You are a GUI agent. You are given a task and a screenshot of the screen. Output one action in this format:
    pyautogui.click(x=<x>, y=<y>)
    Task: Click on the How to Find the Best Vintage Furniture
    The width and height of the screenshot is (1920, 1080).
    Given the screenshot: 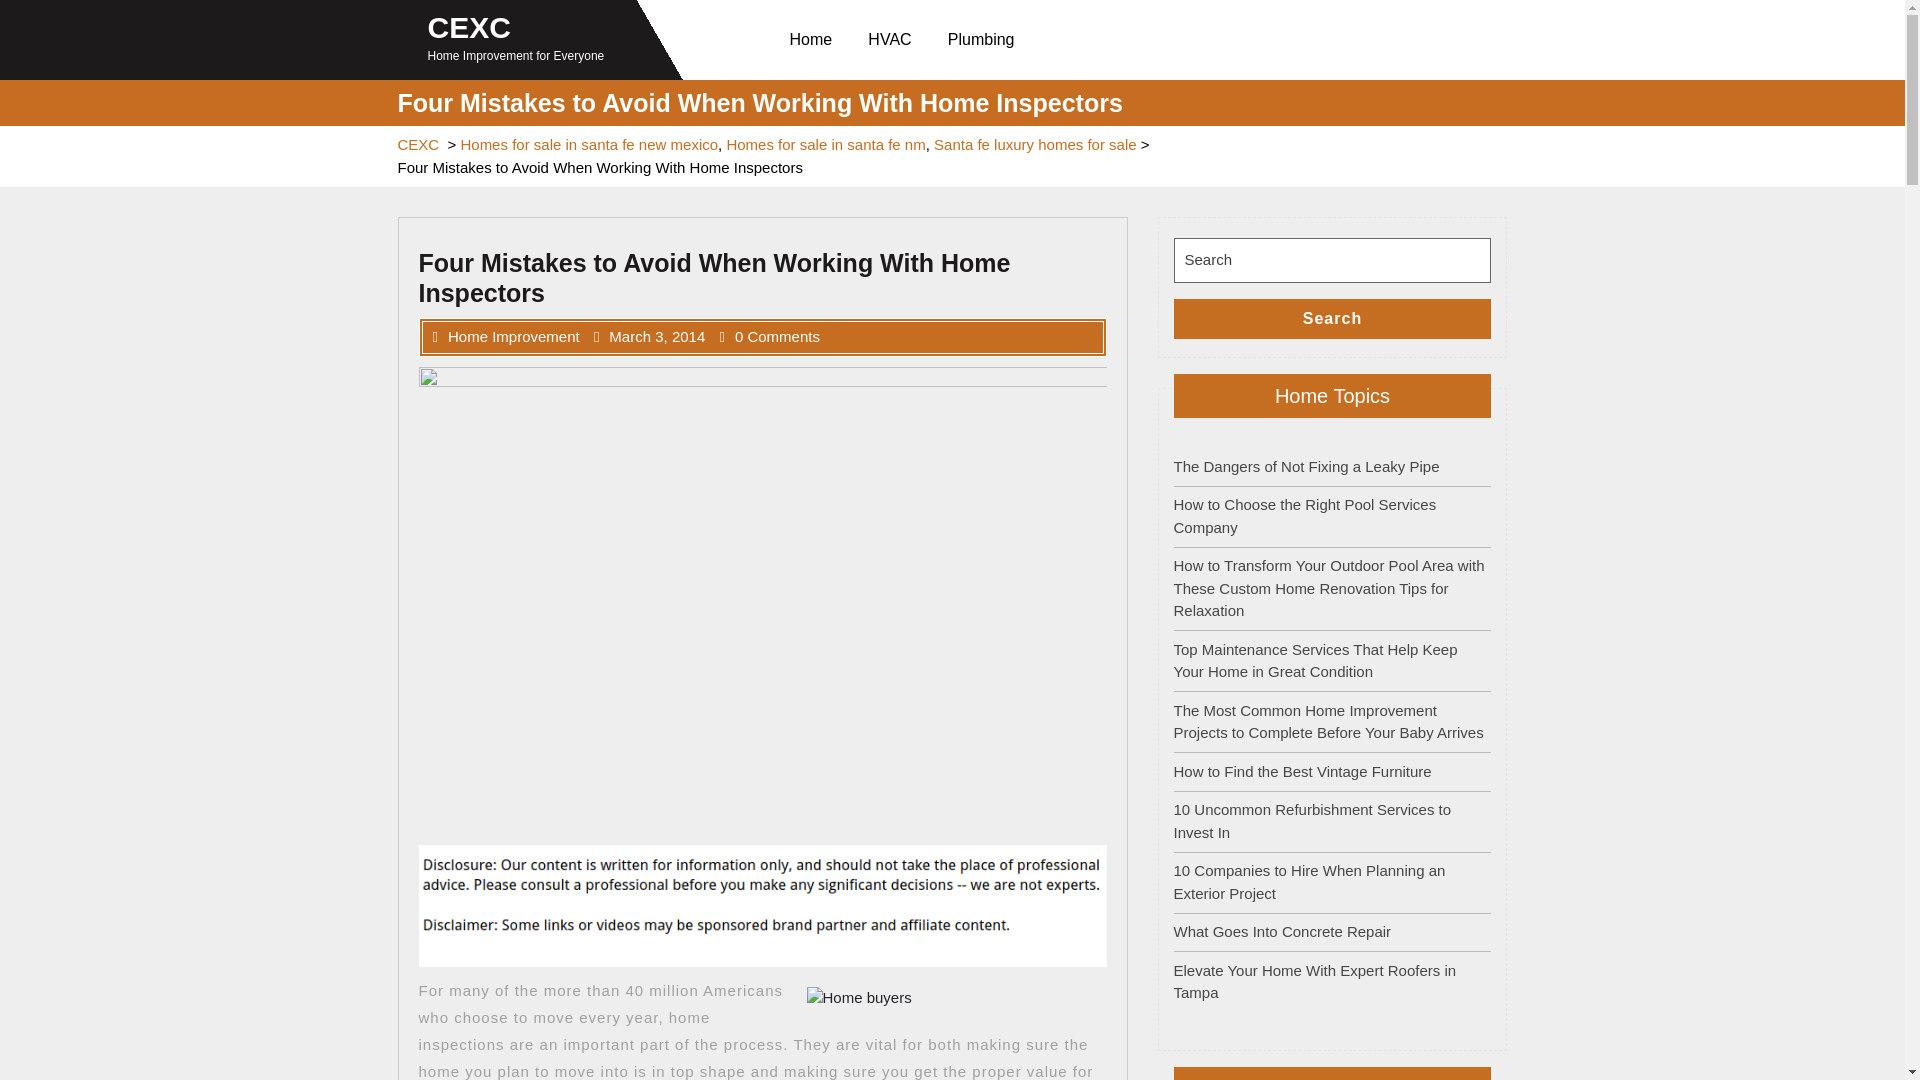 What is the action you would take?
    pyautogui.click(x=1302, y=770)
    